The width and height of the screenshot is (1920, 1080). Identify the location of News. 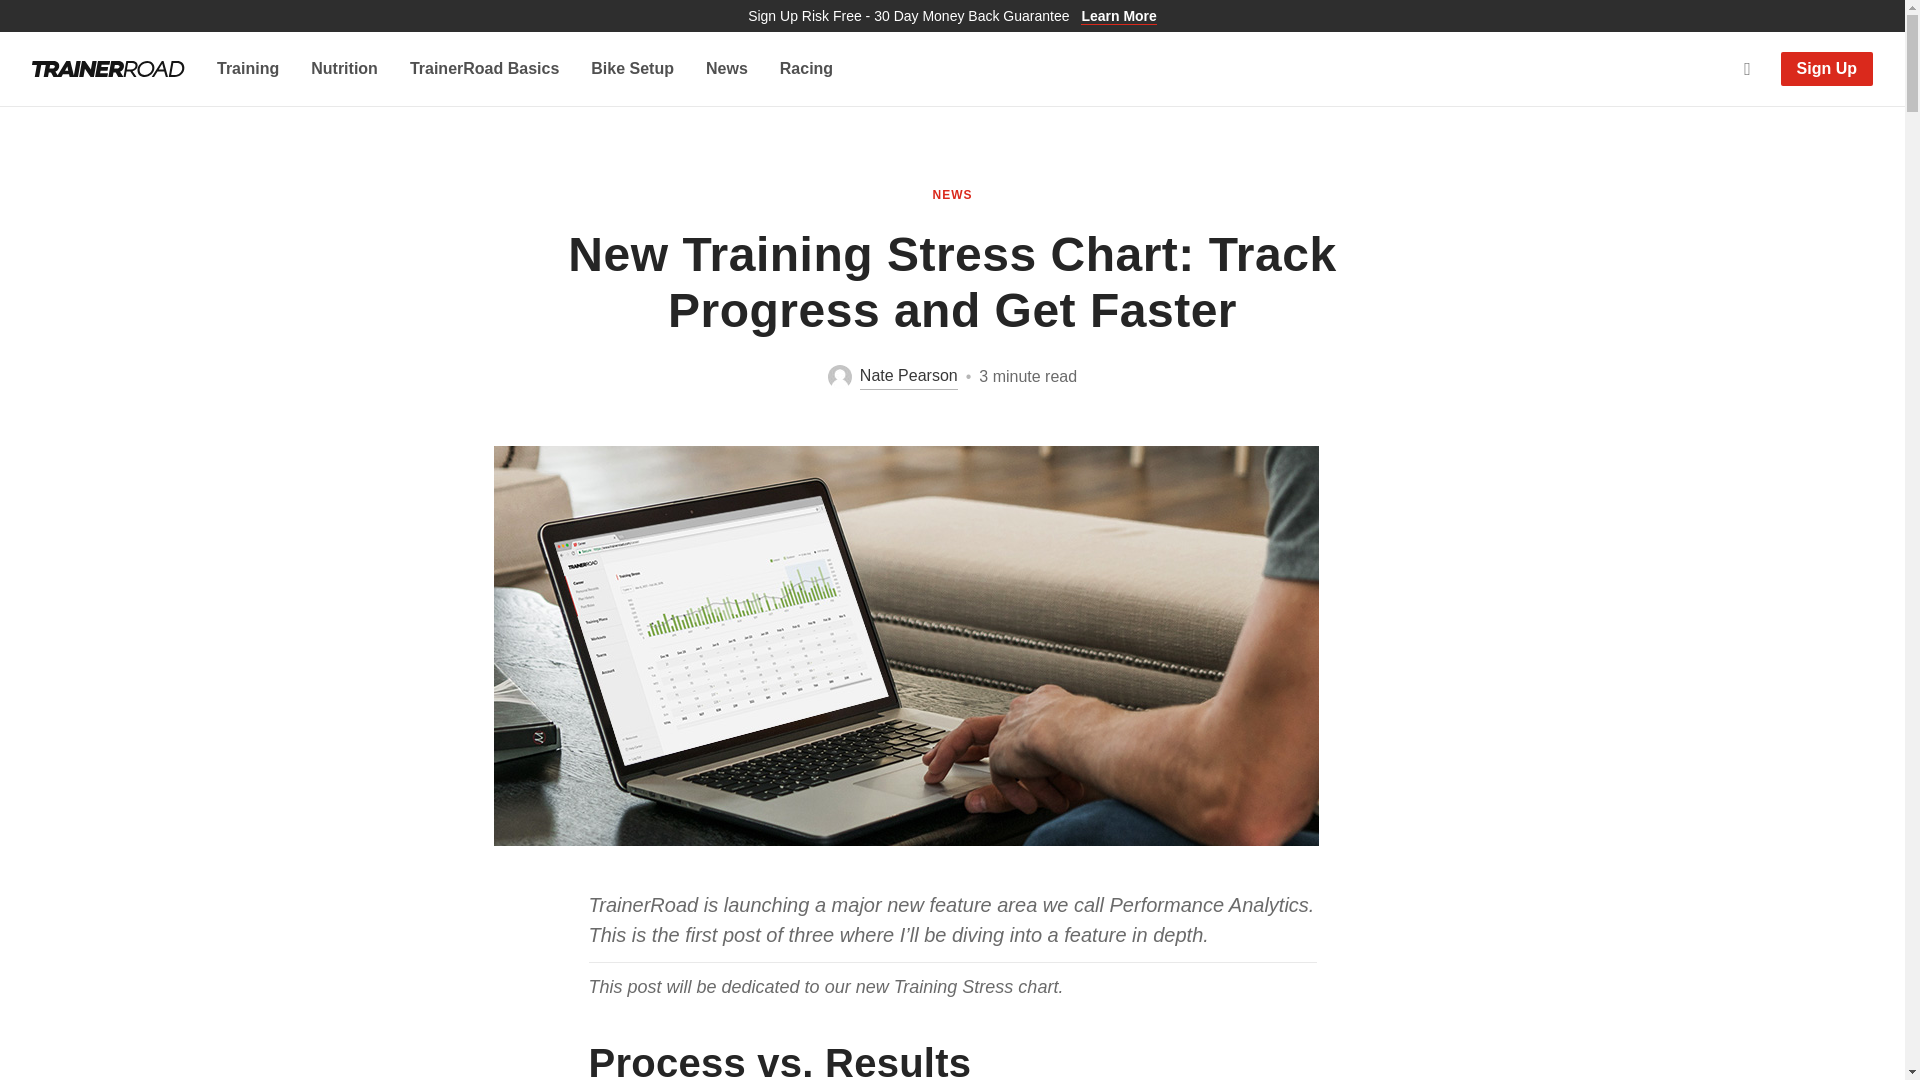
(727, 68).